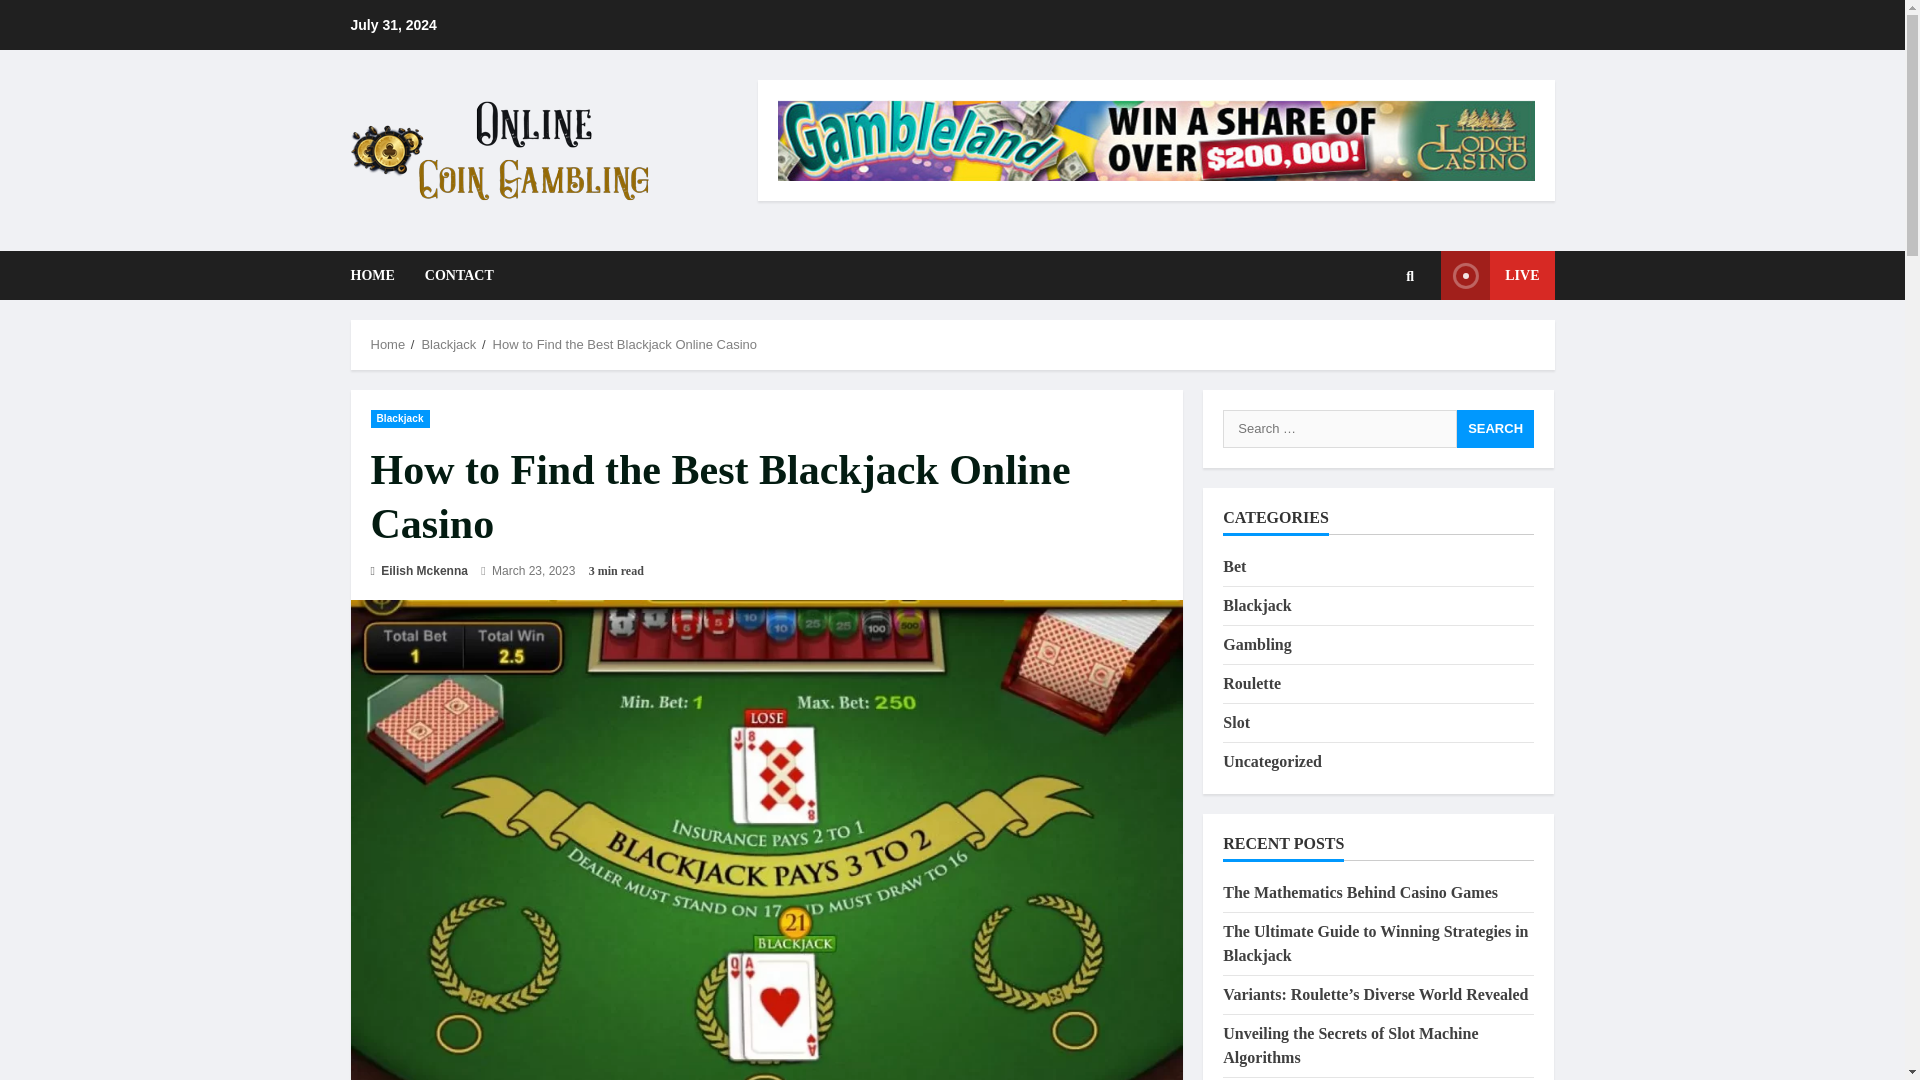  What do you see at coordinates (1379, 344) in the screenshot?
I see `Search` at bounding box center [1379, 344].